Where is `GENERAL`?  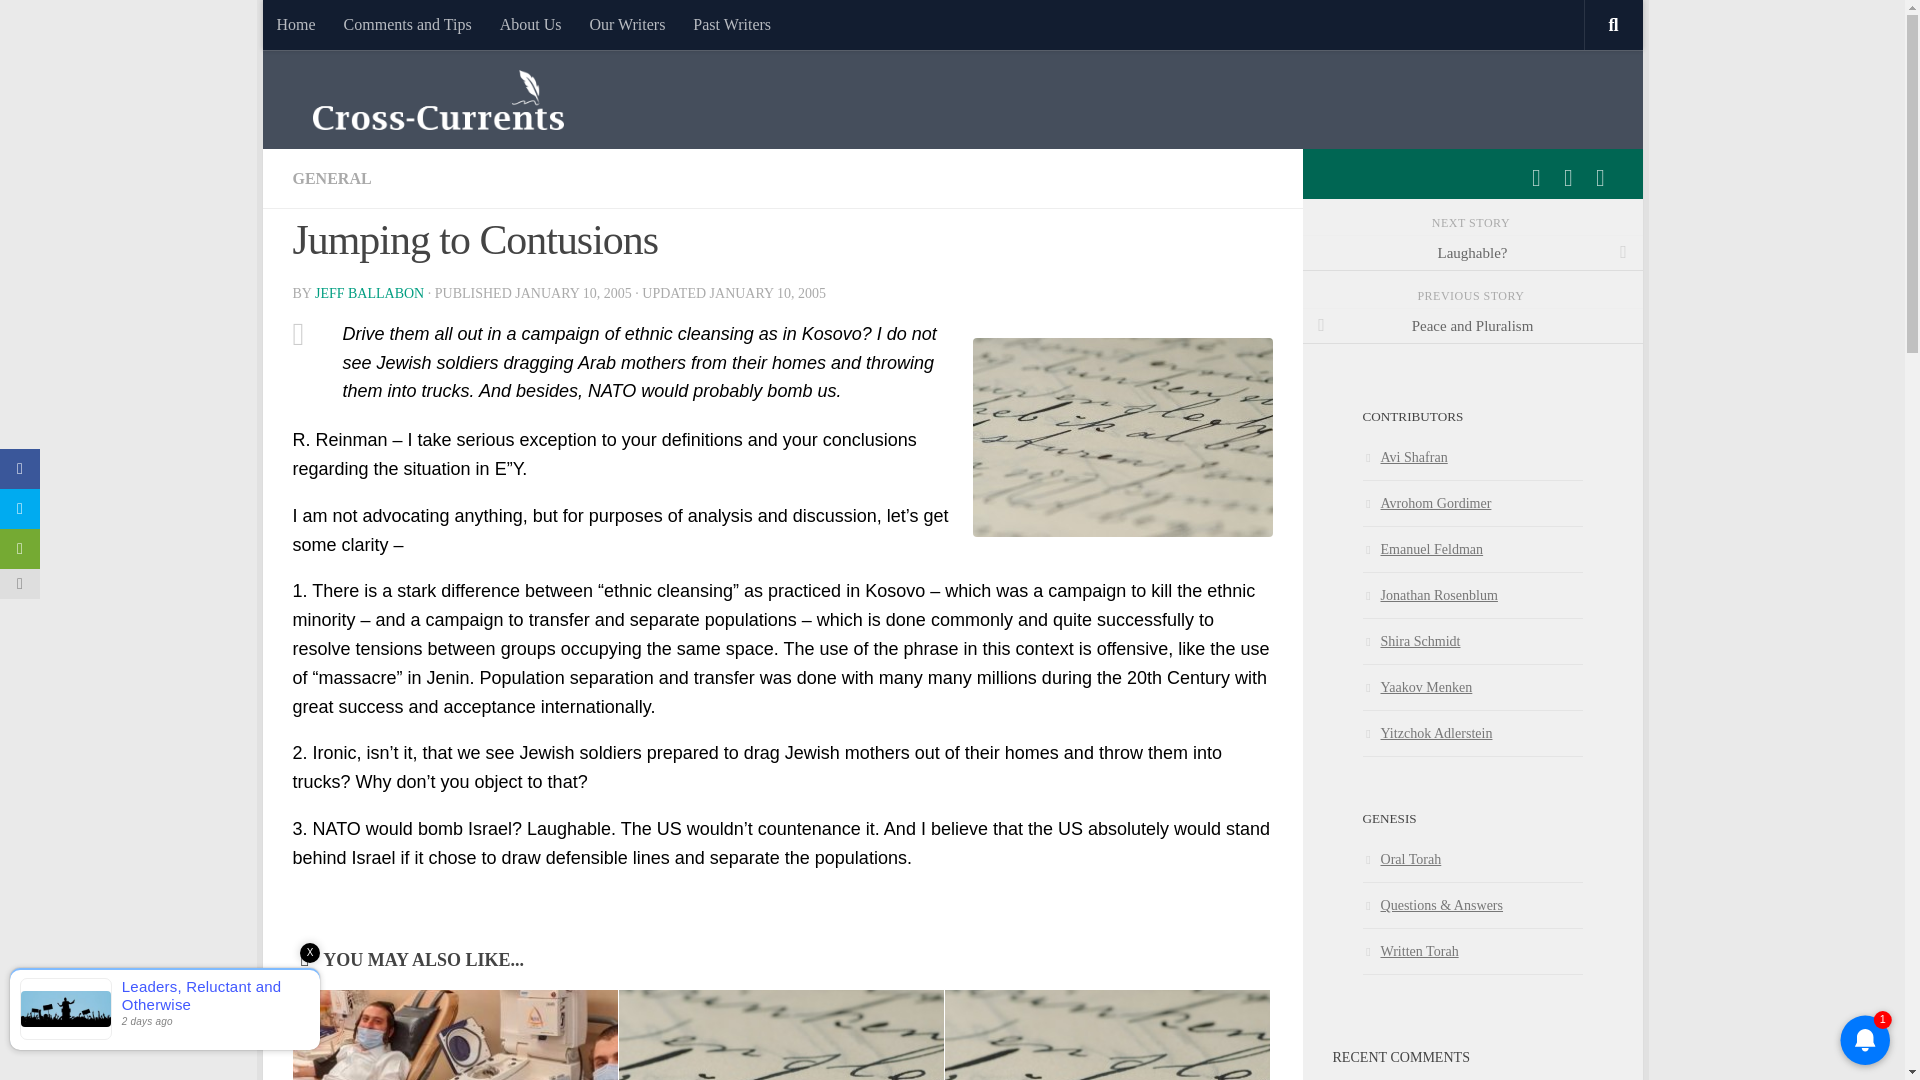 GENERAL is located at coordinates (330, 178).